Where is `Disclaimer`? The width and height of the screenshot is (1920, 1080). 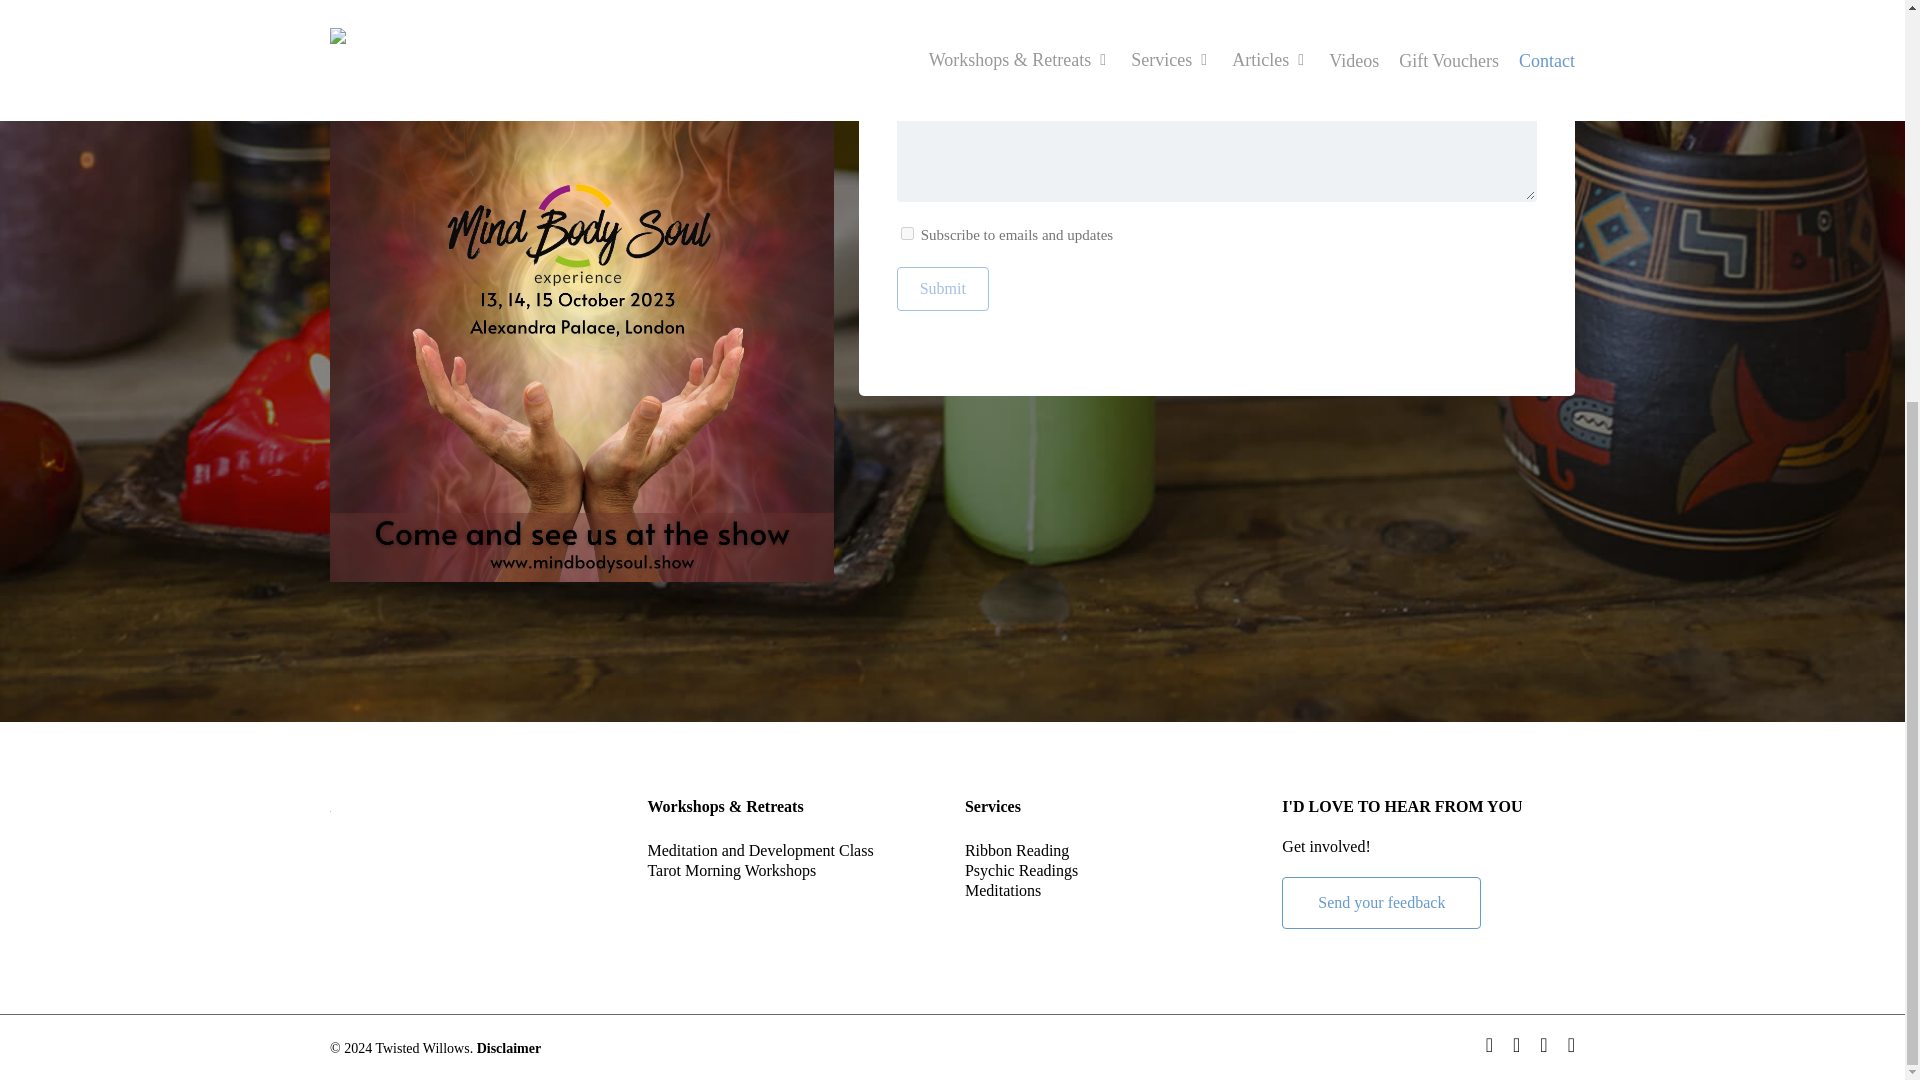 Disclaimer is located at coordinates (508, 1048).